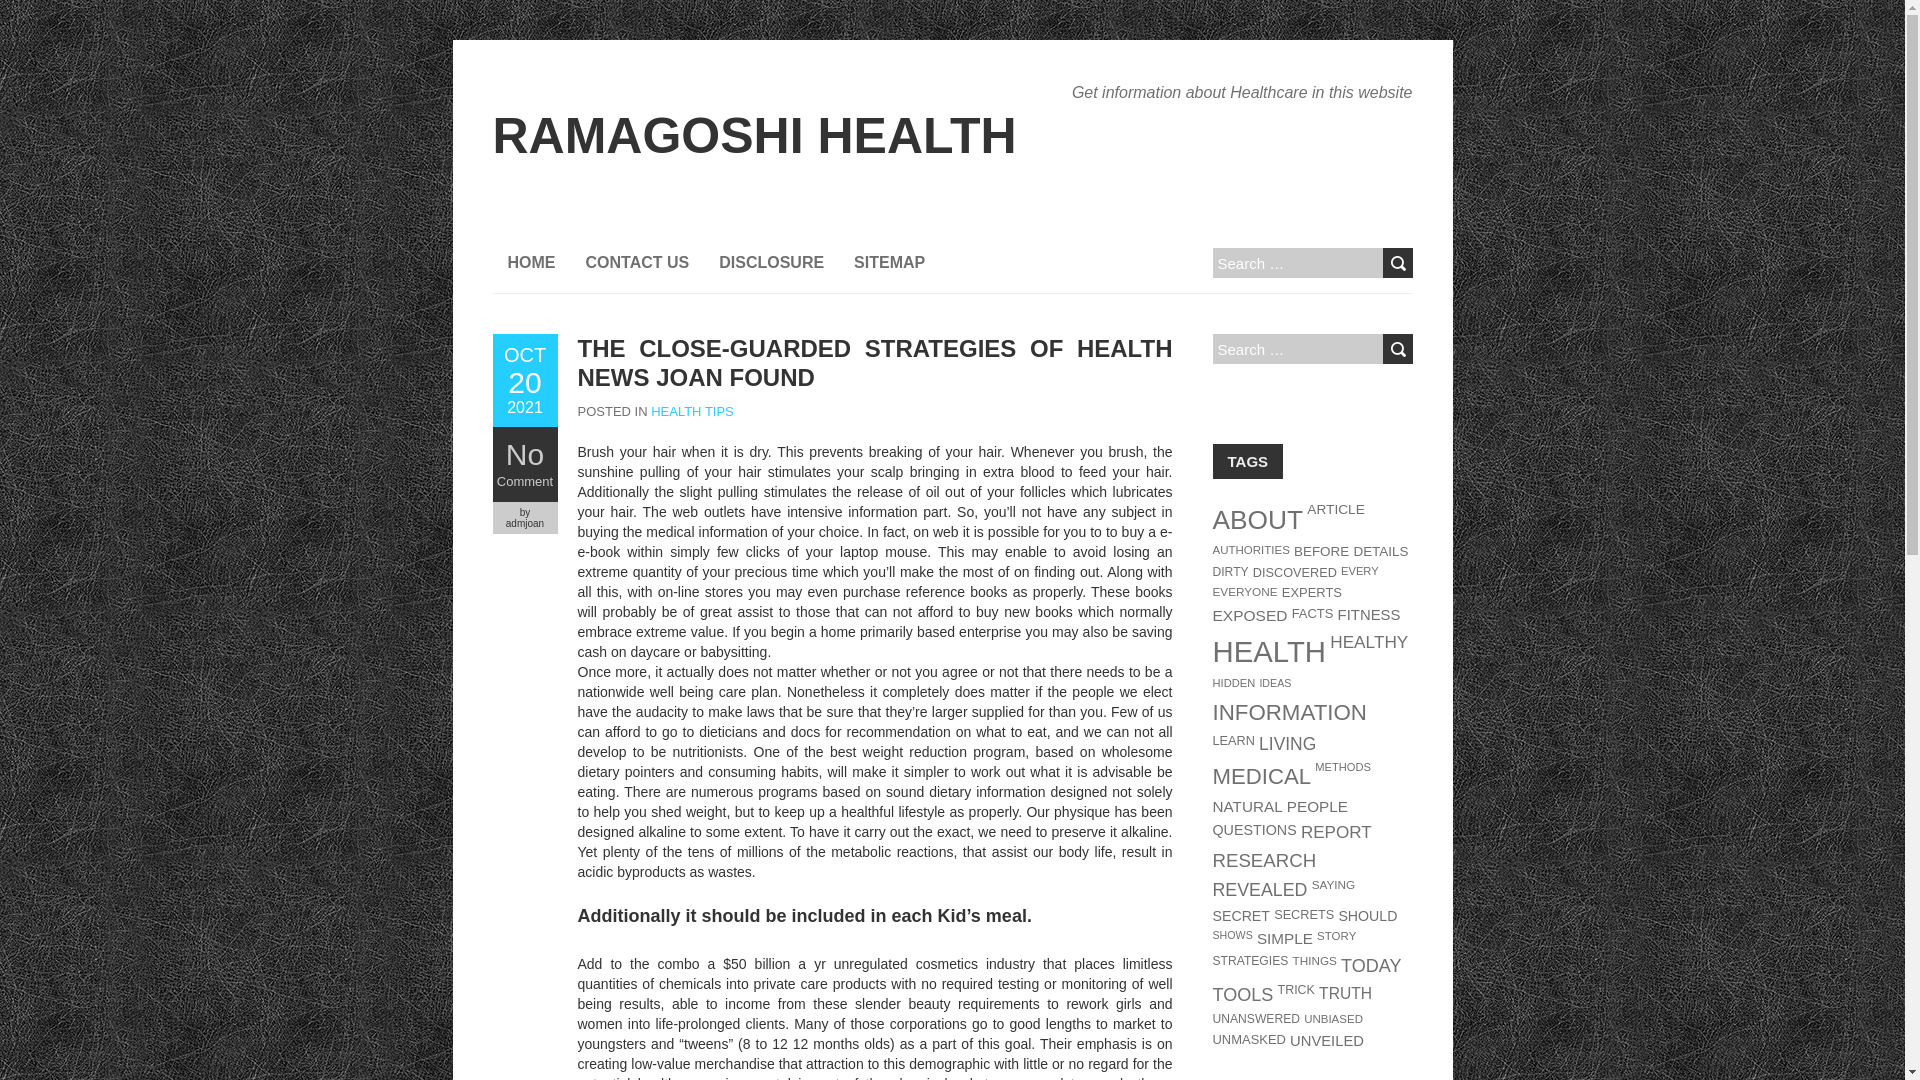 This screenshot has width=1920, height=1080. I want to click on BEFORE, so click(1322, 552).